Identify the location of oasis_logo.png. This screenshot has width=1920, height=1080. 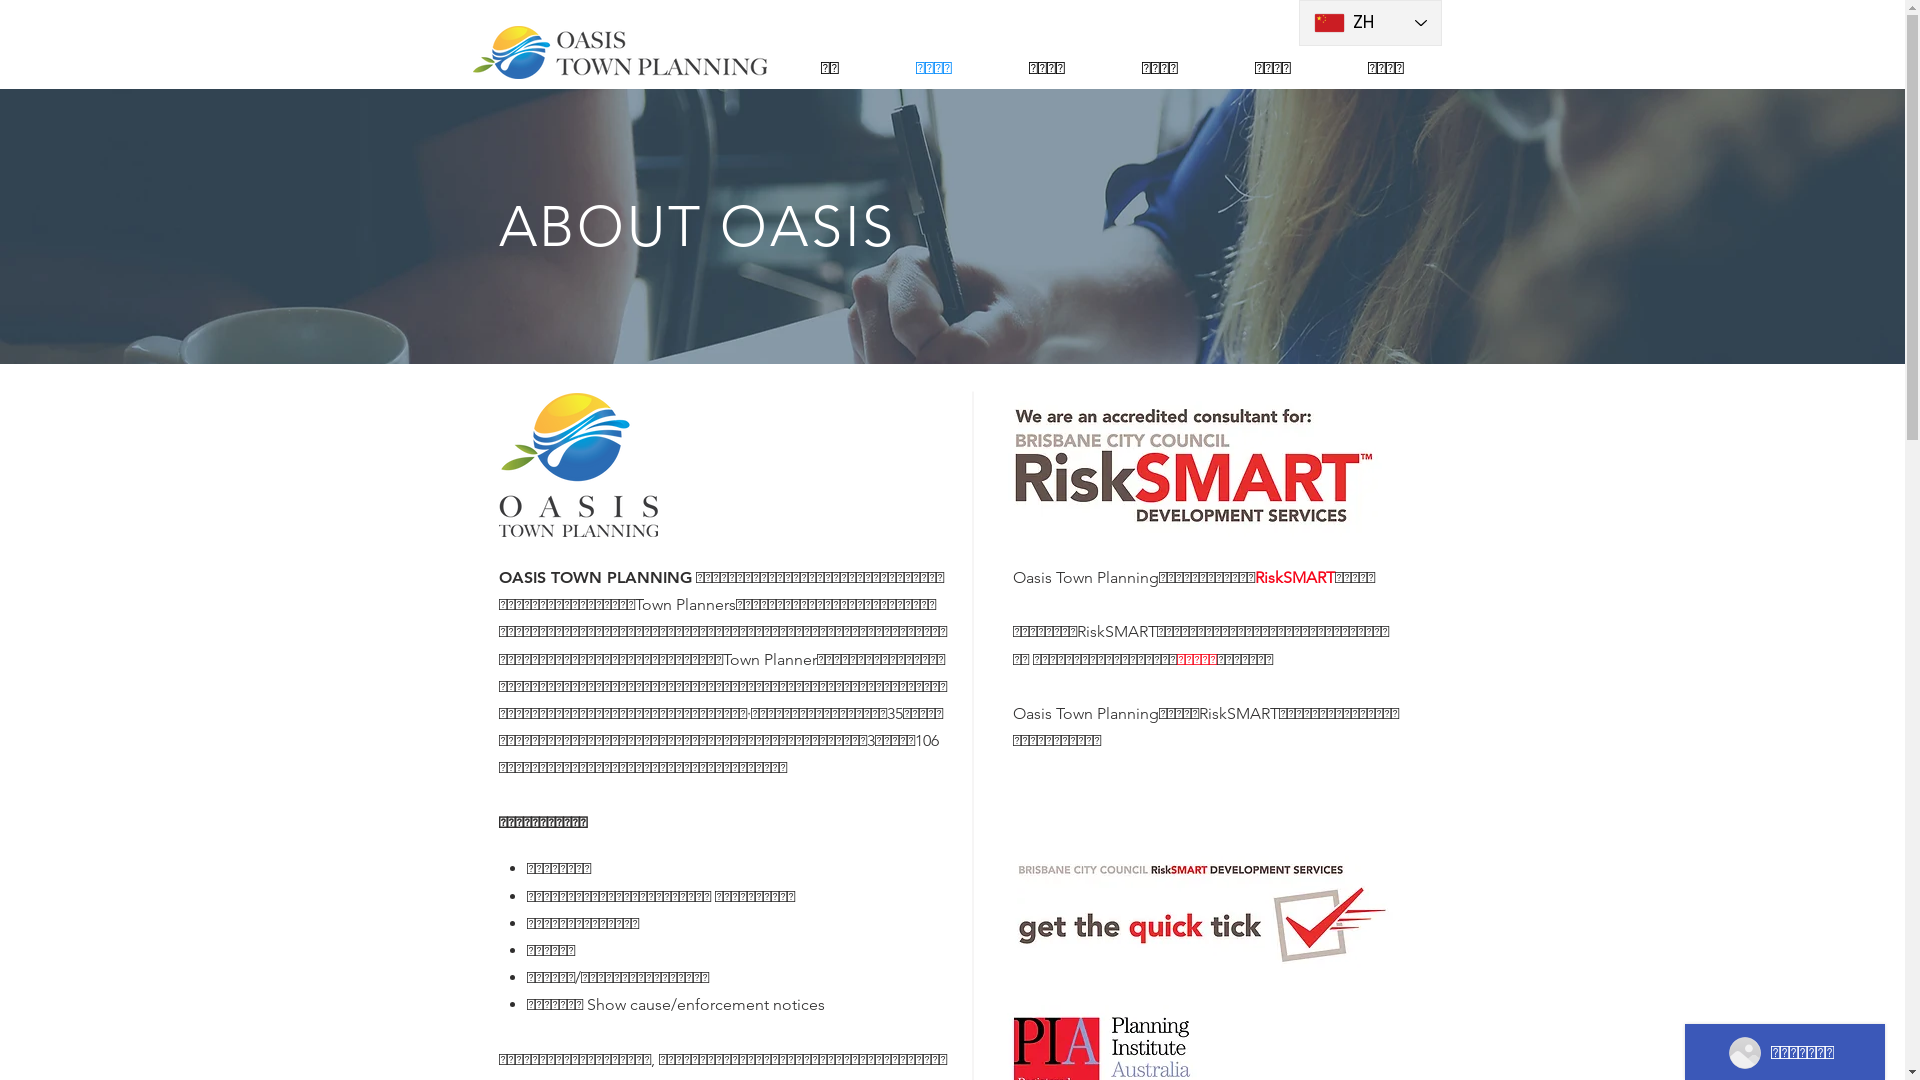
(619, 52).